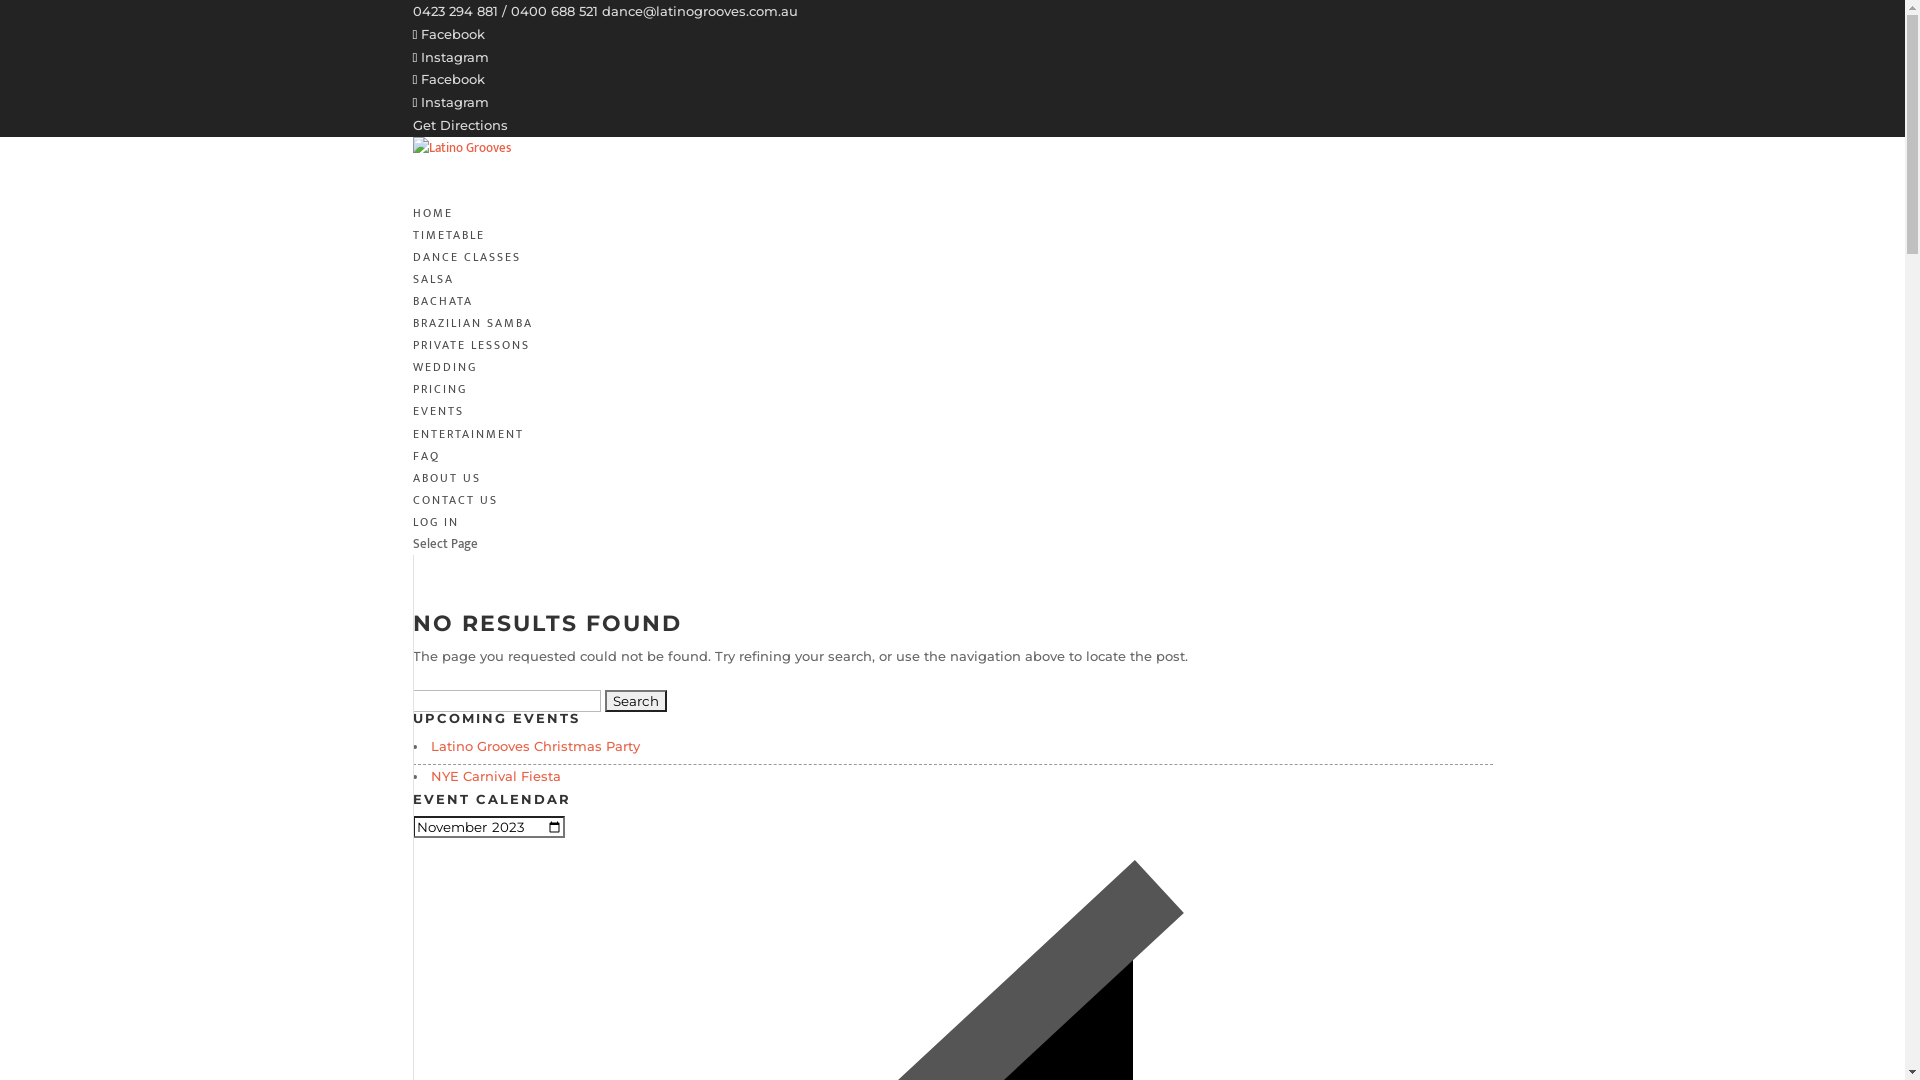 The height and width of the screenshot is (1080, 1920). I want to click on FAQ, so click(426, 477).